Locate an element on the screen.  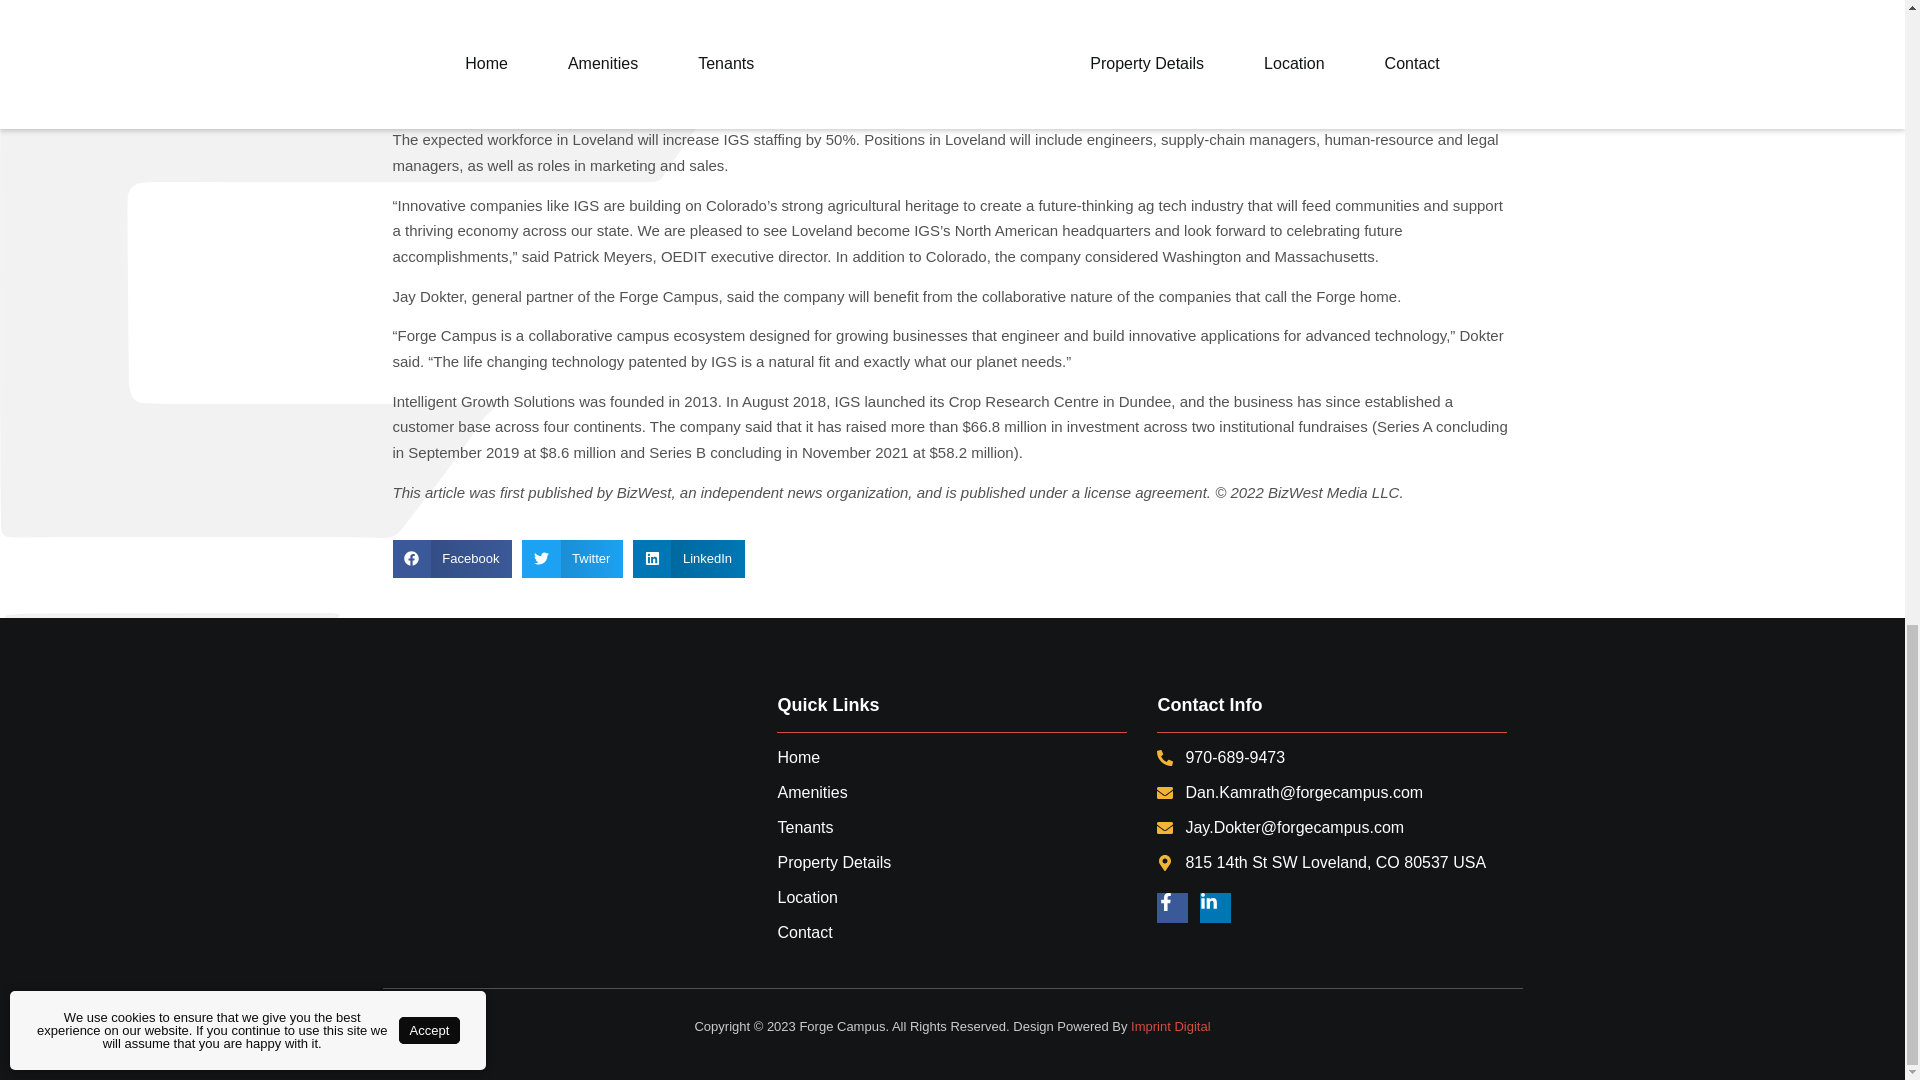
Home is located at coordinates (952, 758).